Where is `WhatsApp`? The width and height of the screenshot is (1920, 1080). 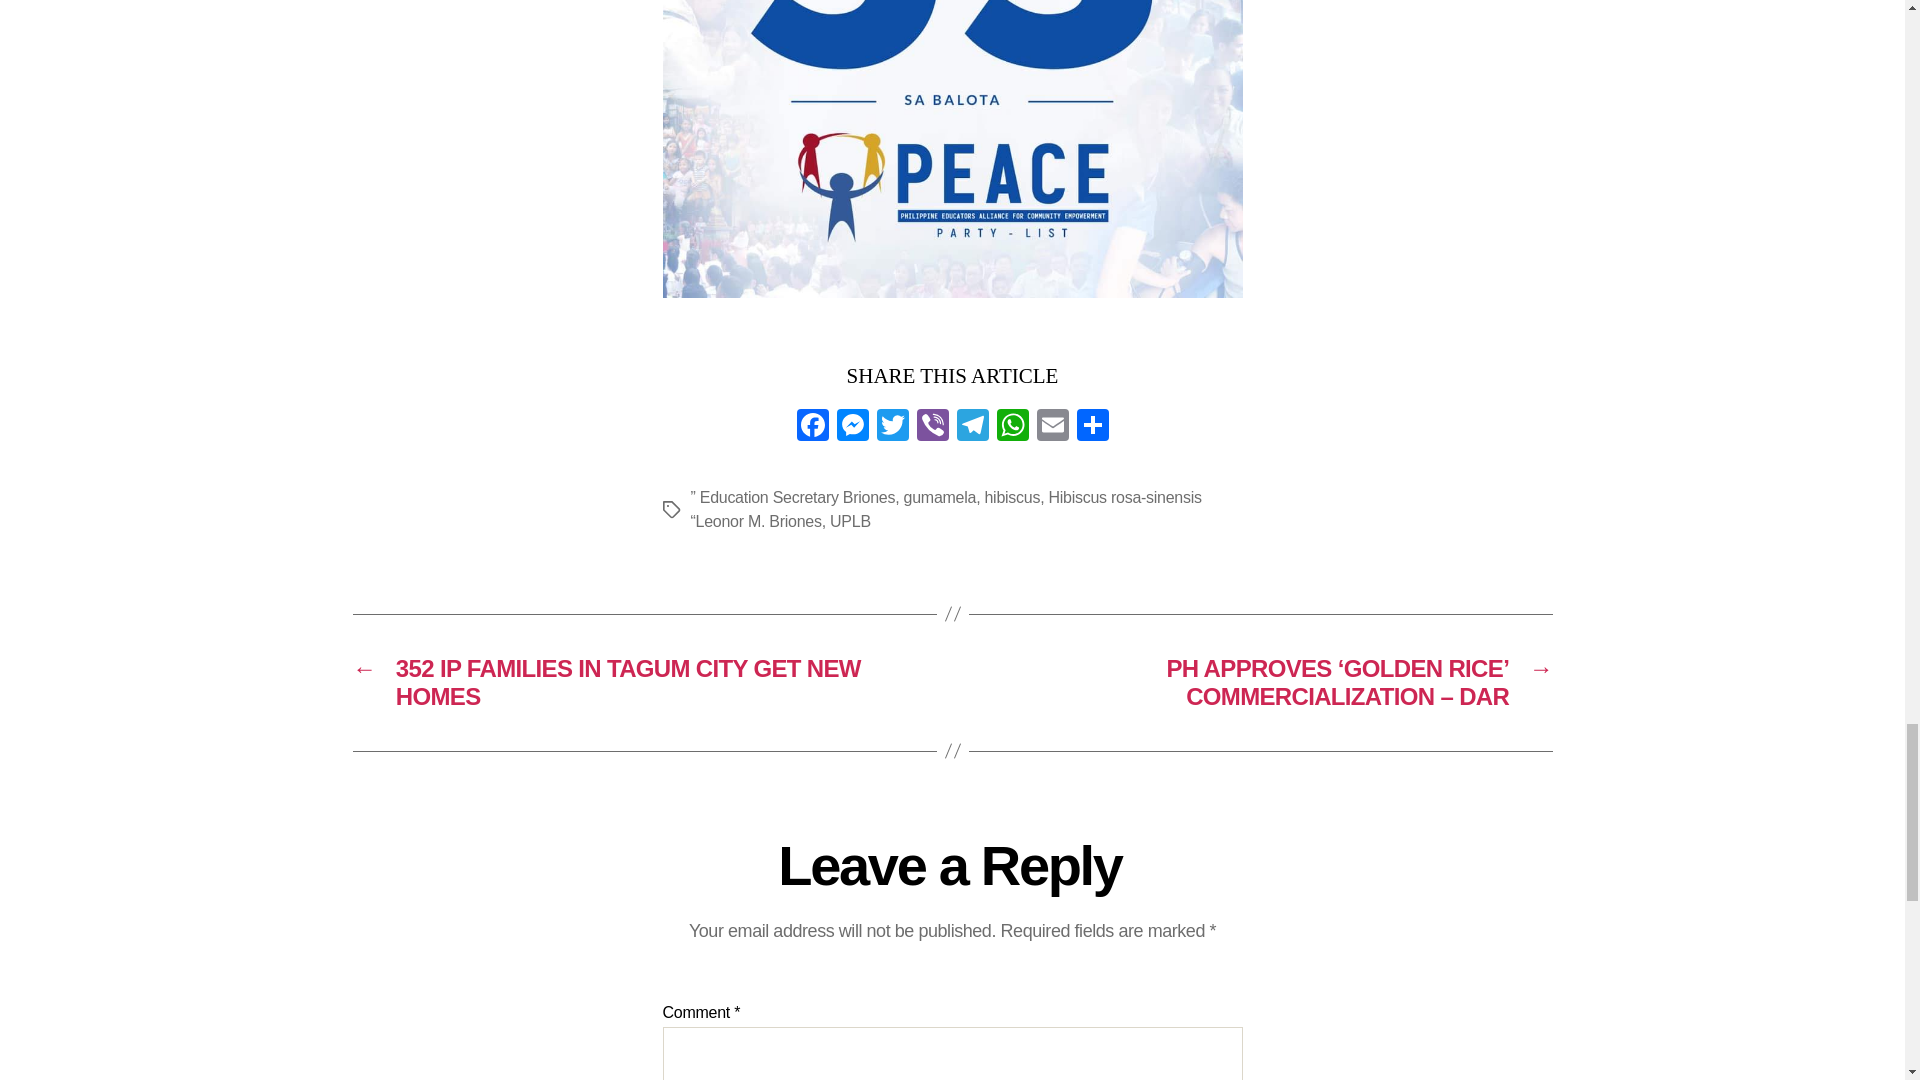 WhatsApp is located at coordinates (1012, 428).